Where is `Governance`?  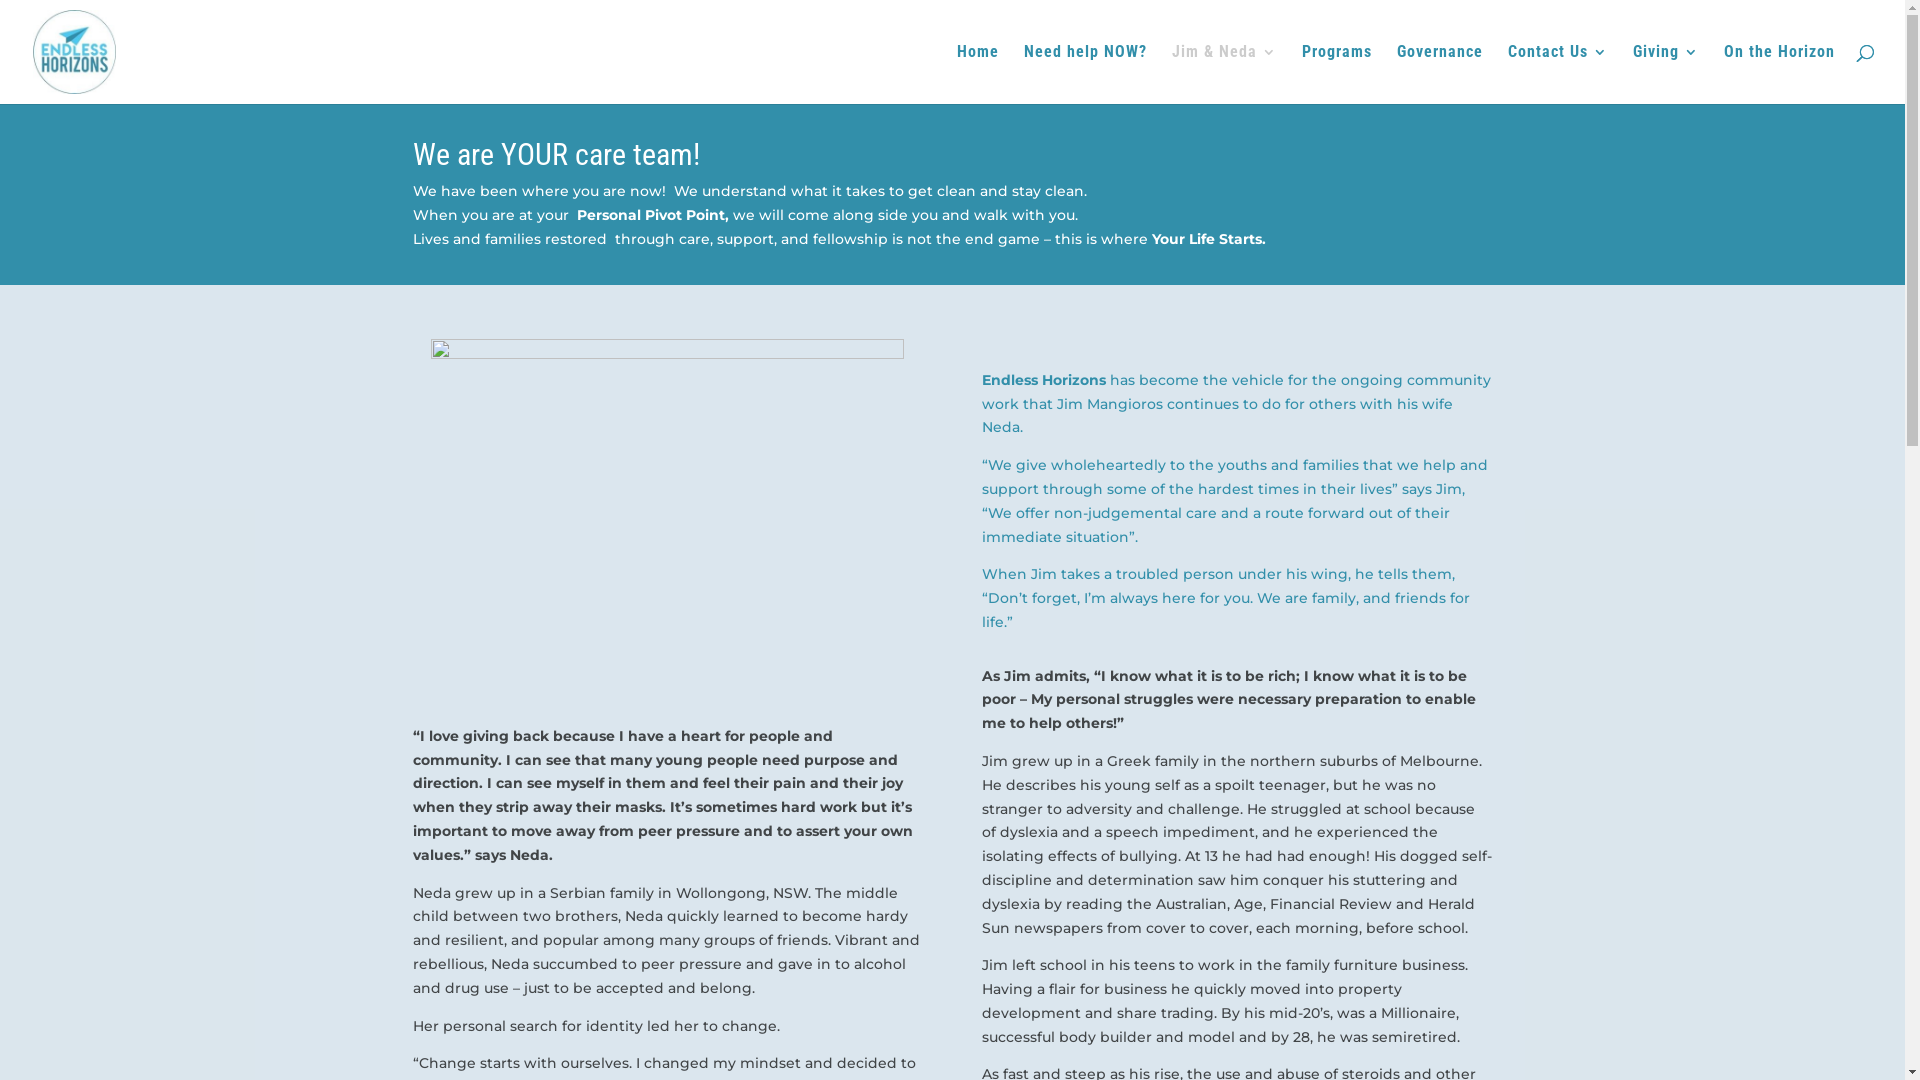
Governance is located at coordinates (1440, 74).